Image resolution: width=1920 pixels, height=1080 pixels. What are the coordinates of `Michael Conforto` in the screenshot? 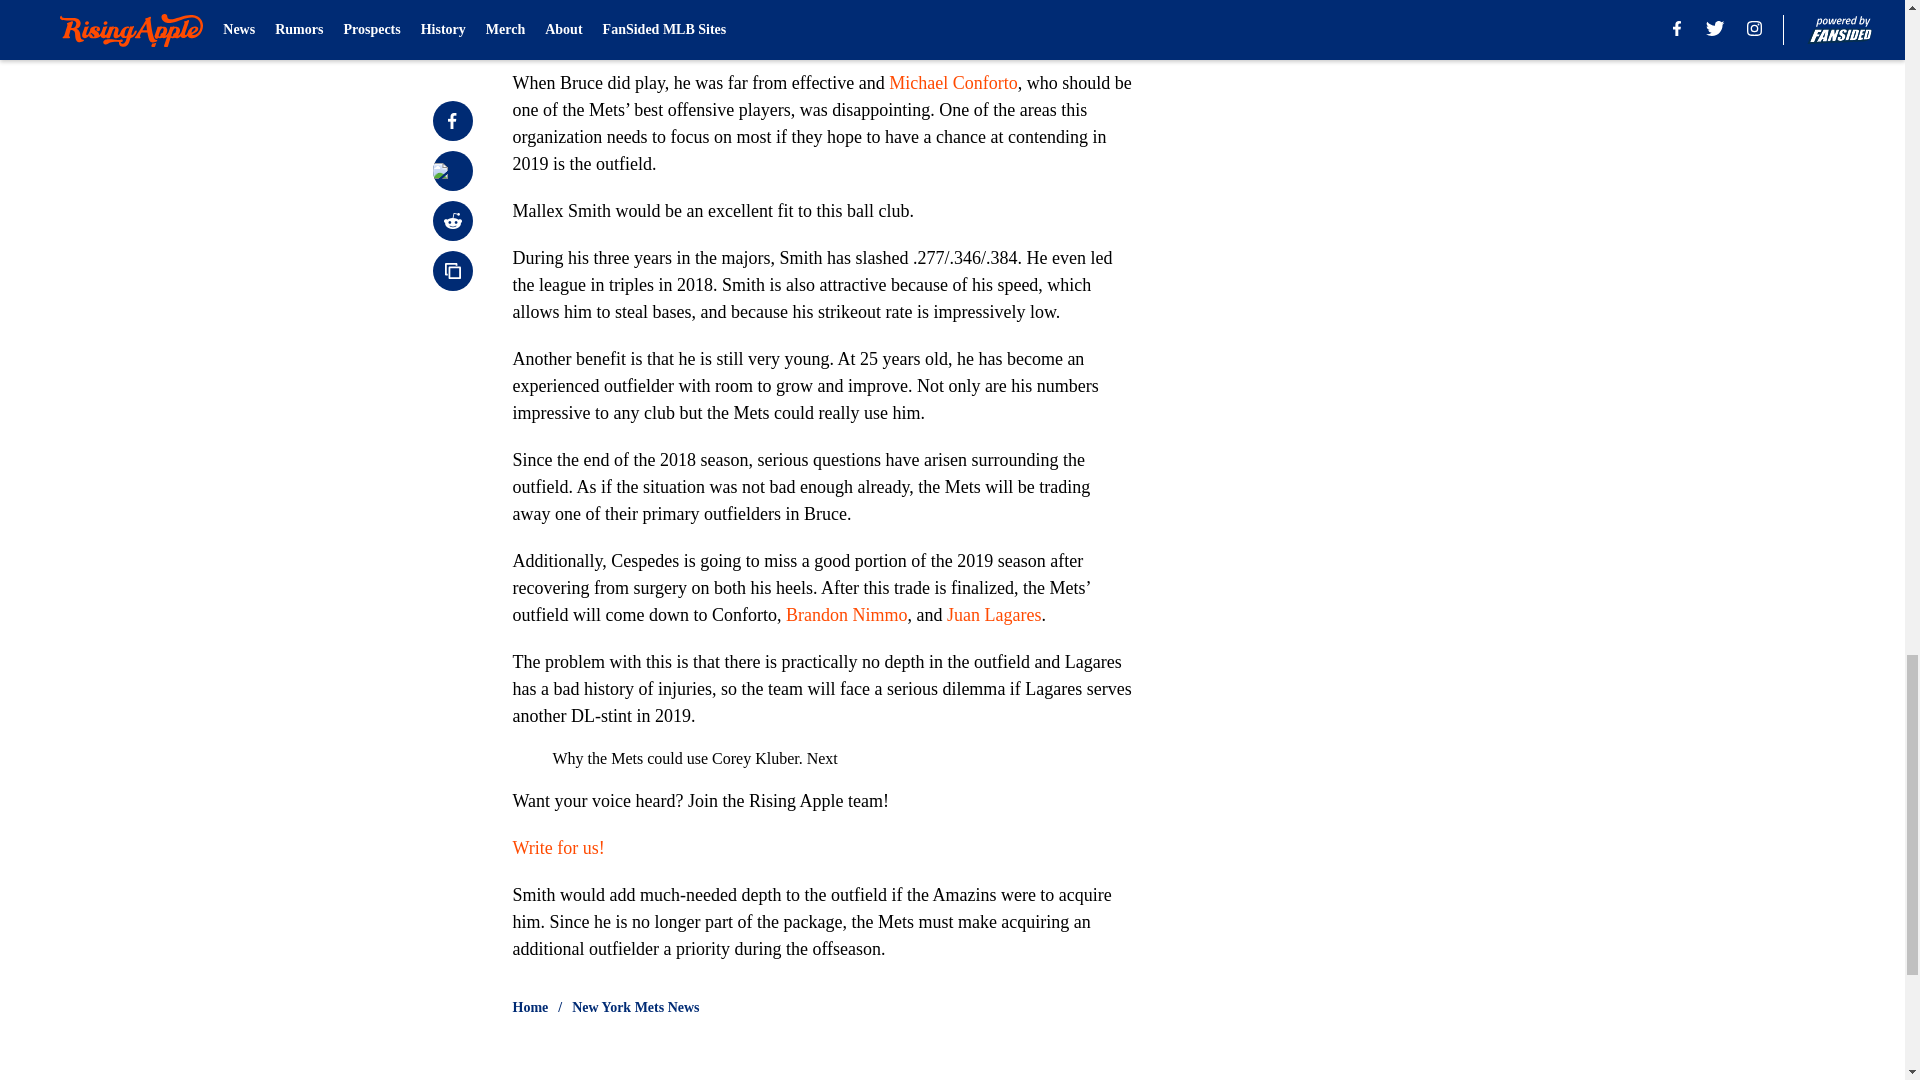 It's located at (952, 82).